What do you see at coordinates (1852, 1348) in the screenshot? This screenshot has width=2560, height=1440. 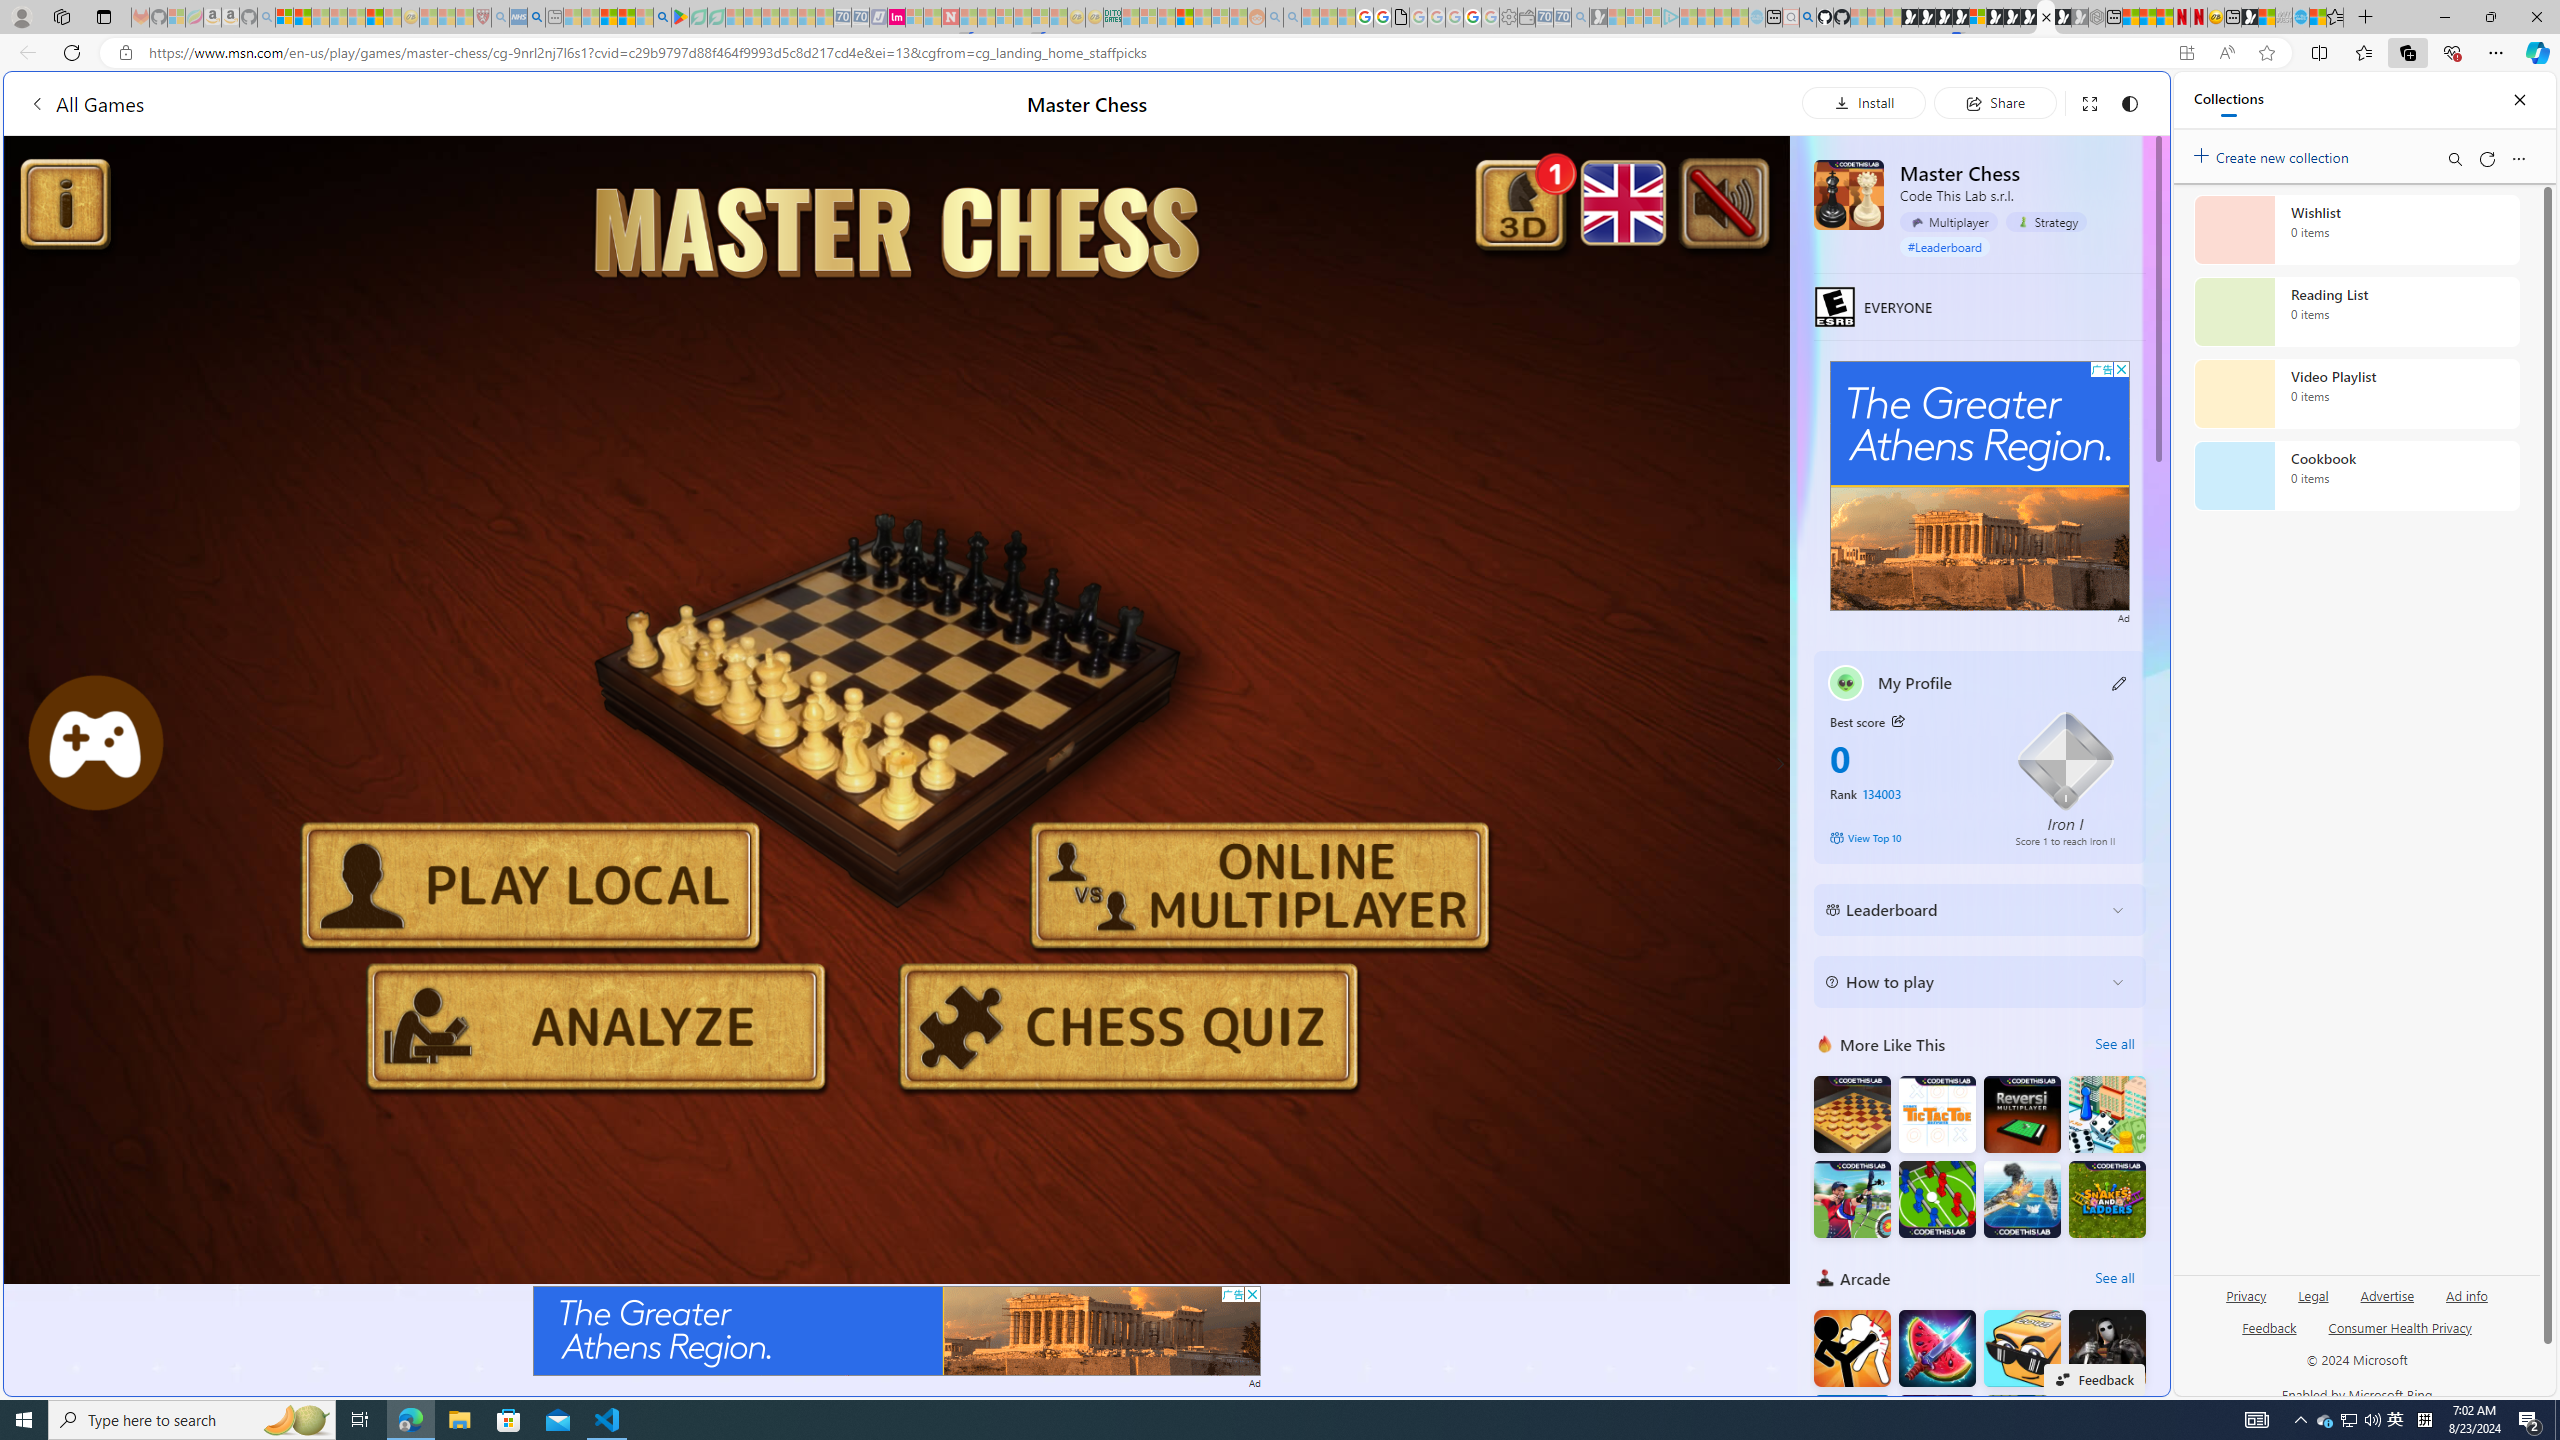 I see `Stickman Fighter : Mega Brawl` at bounding box center [1852, 1348].